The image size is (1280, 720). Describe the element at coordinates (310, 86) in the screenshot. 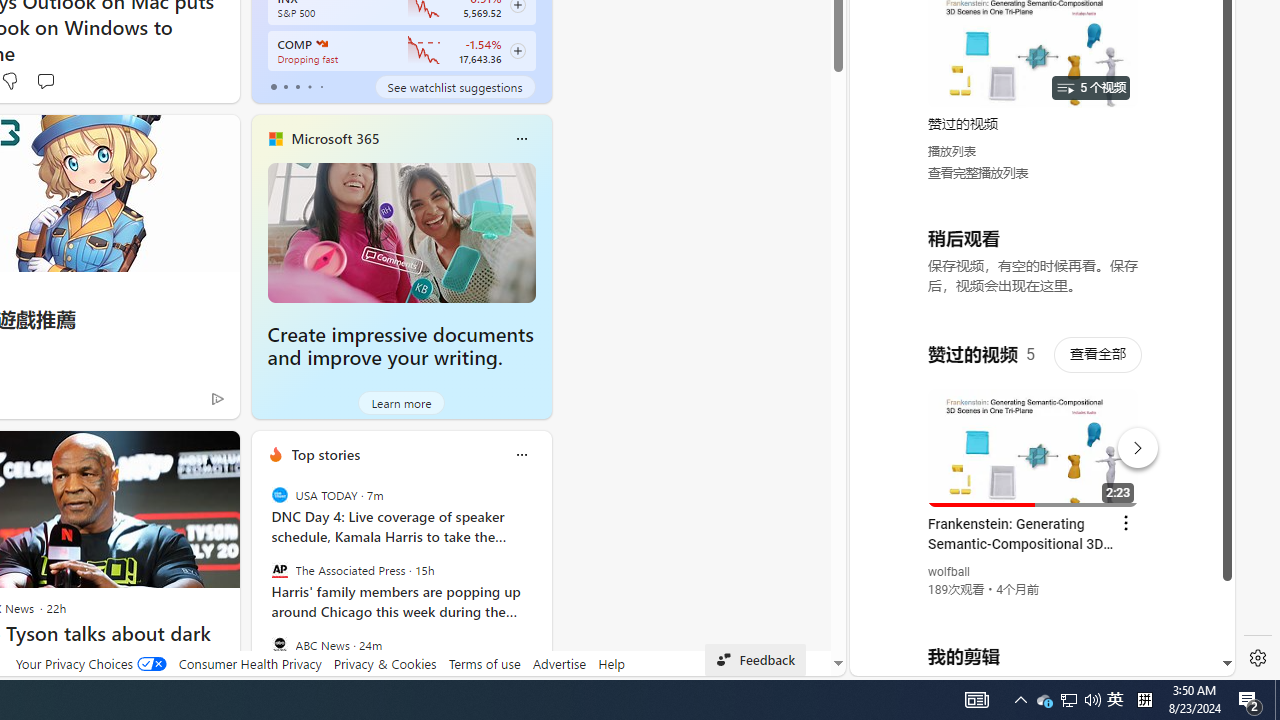

I see `tab-3` at that location.